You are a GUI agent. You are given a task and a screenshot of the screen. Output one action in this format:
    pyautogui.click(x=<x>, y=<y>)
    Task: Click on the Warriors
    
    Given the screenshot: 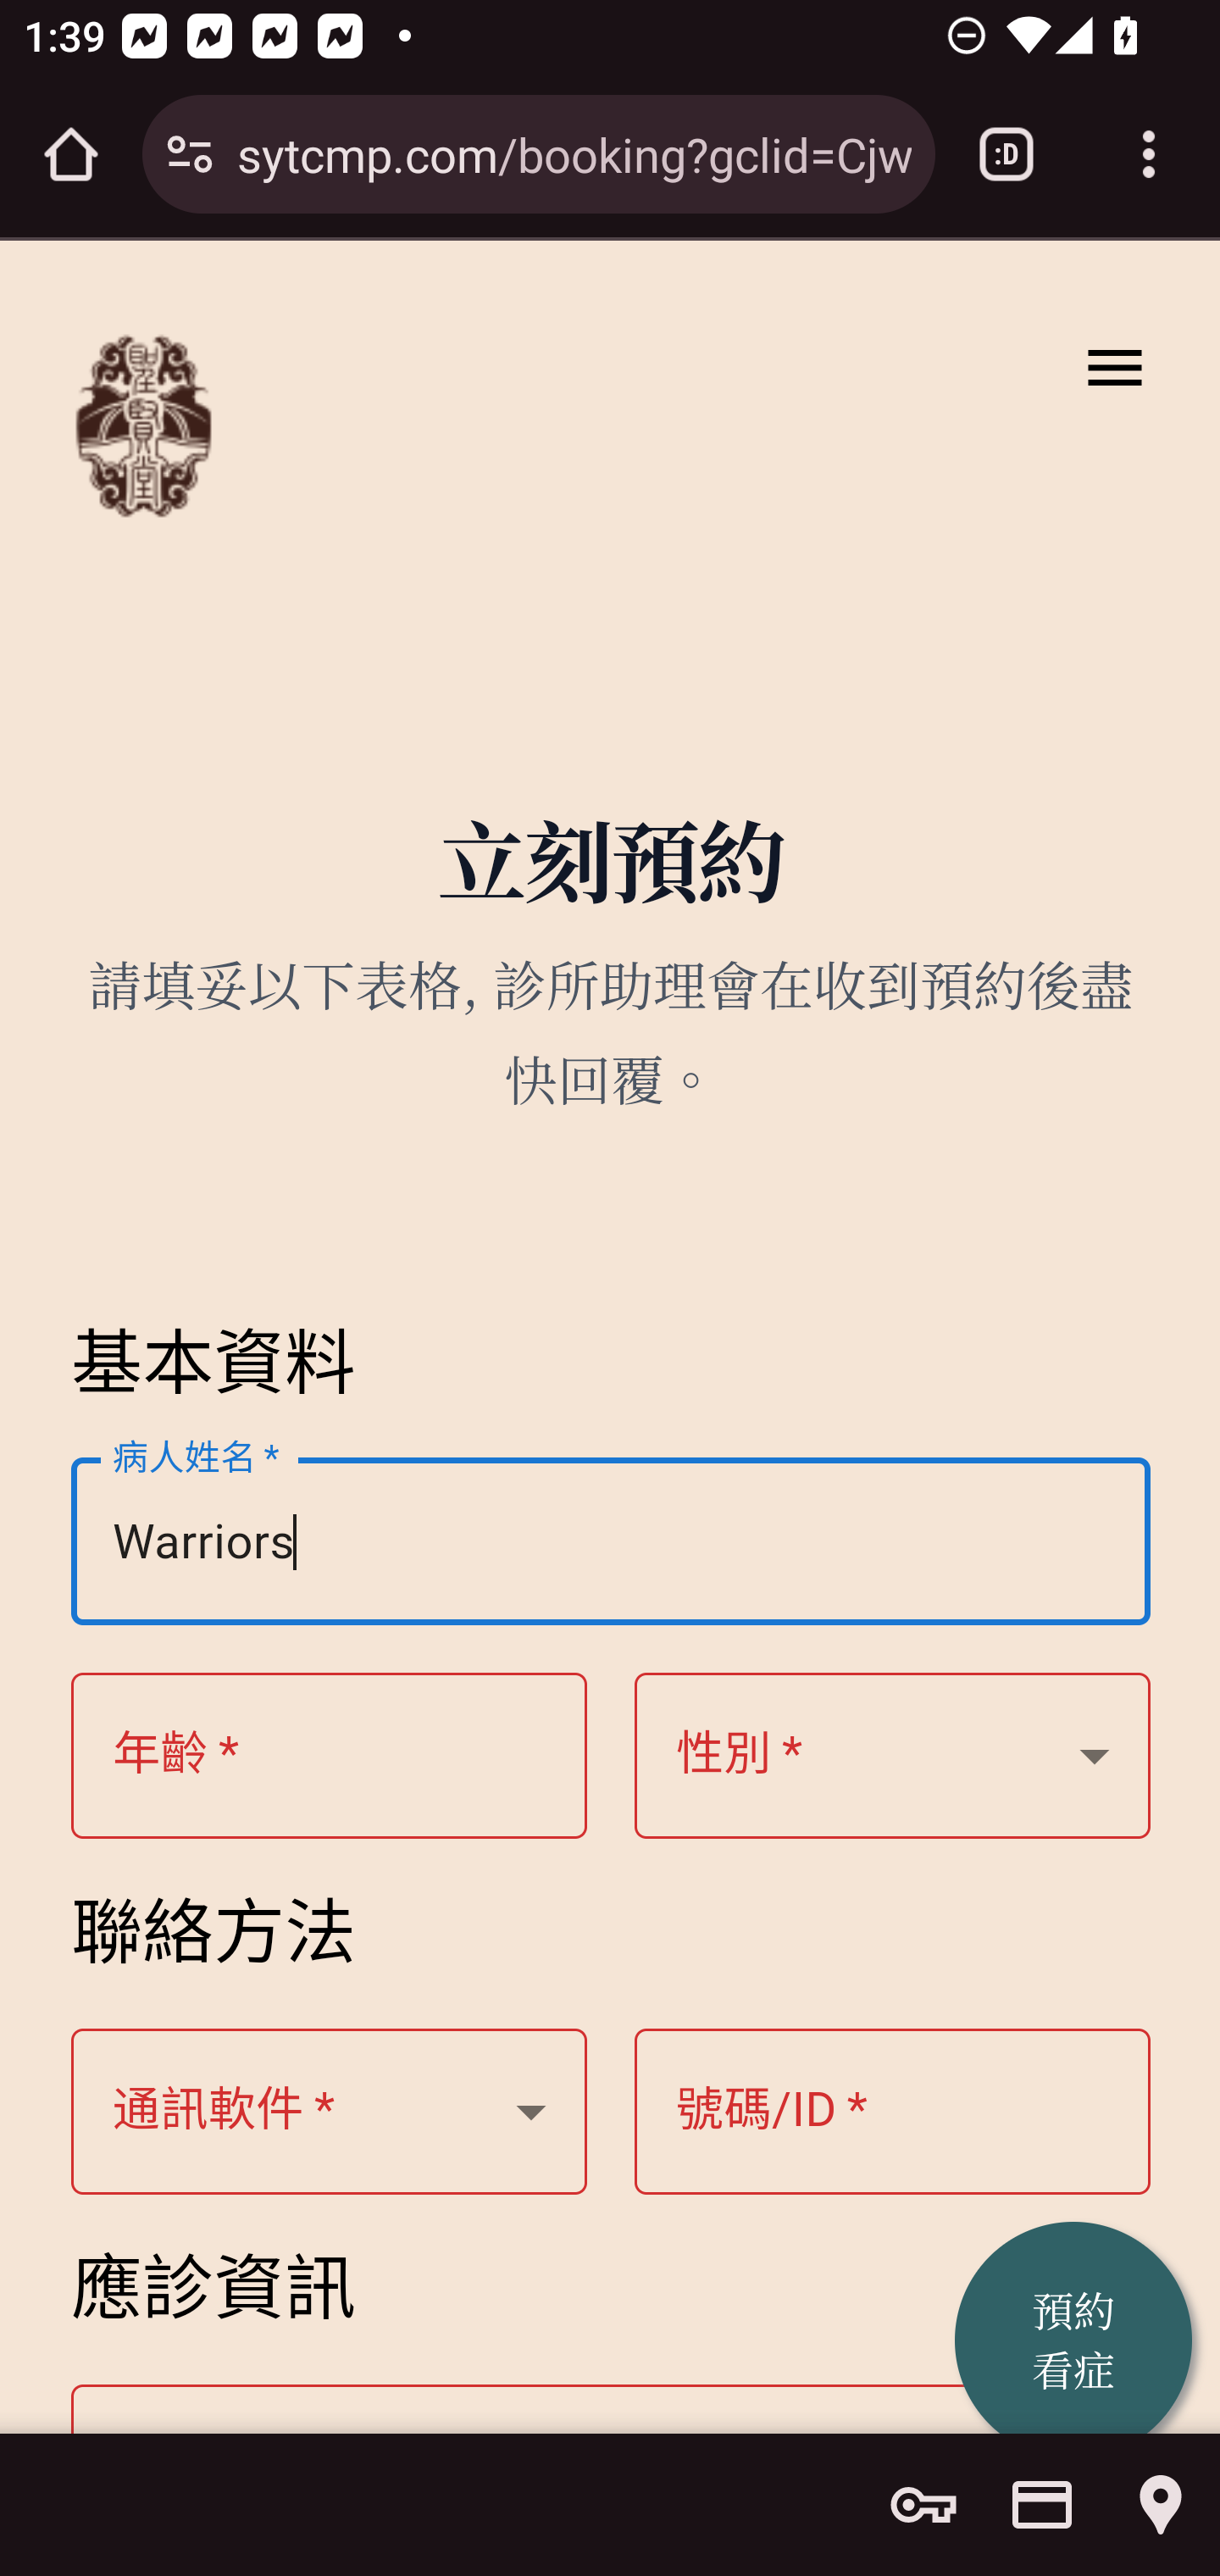 What is the action you would take?
    pyautogui.click(x=612, y=1542)
    